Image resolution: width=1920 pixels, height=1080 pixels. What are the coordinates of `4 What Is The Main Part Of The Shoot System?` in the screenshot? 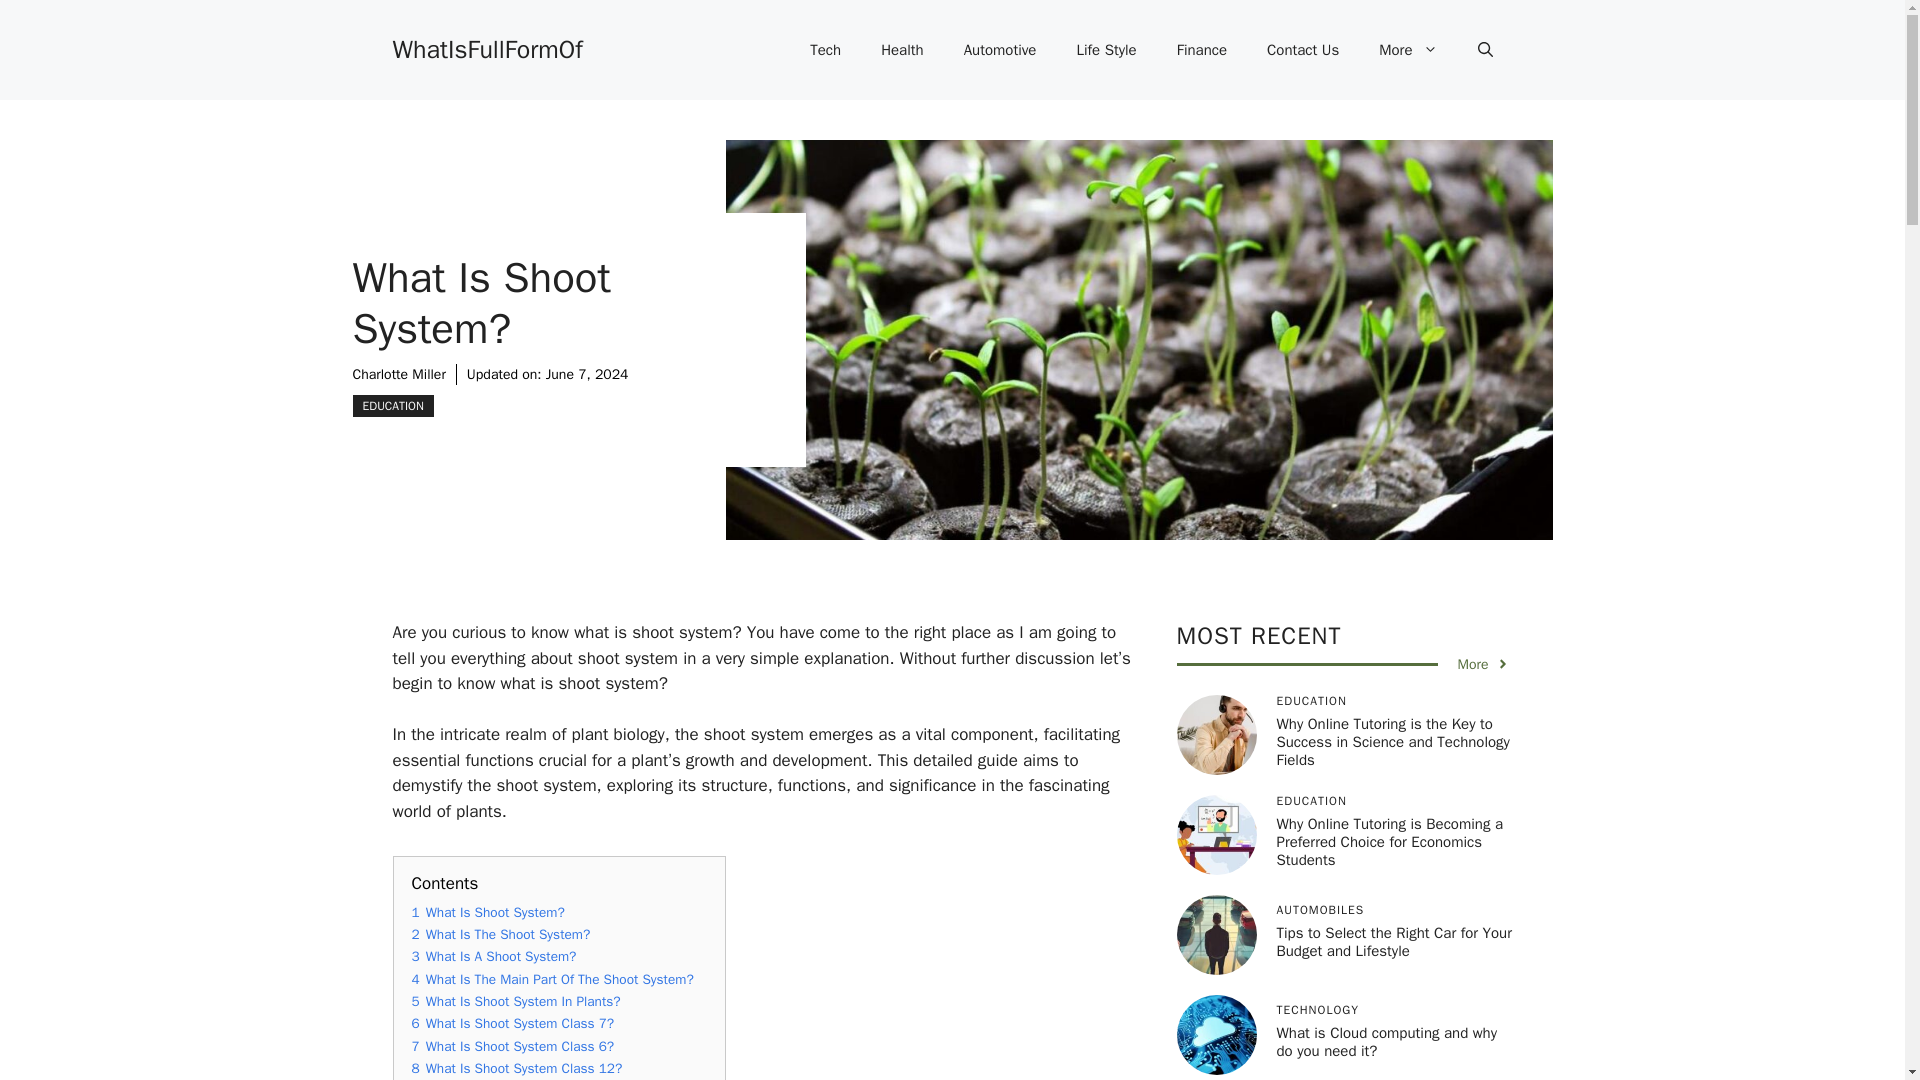 It's located at (552, 979).